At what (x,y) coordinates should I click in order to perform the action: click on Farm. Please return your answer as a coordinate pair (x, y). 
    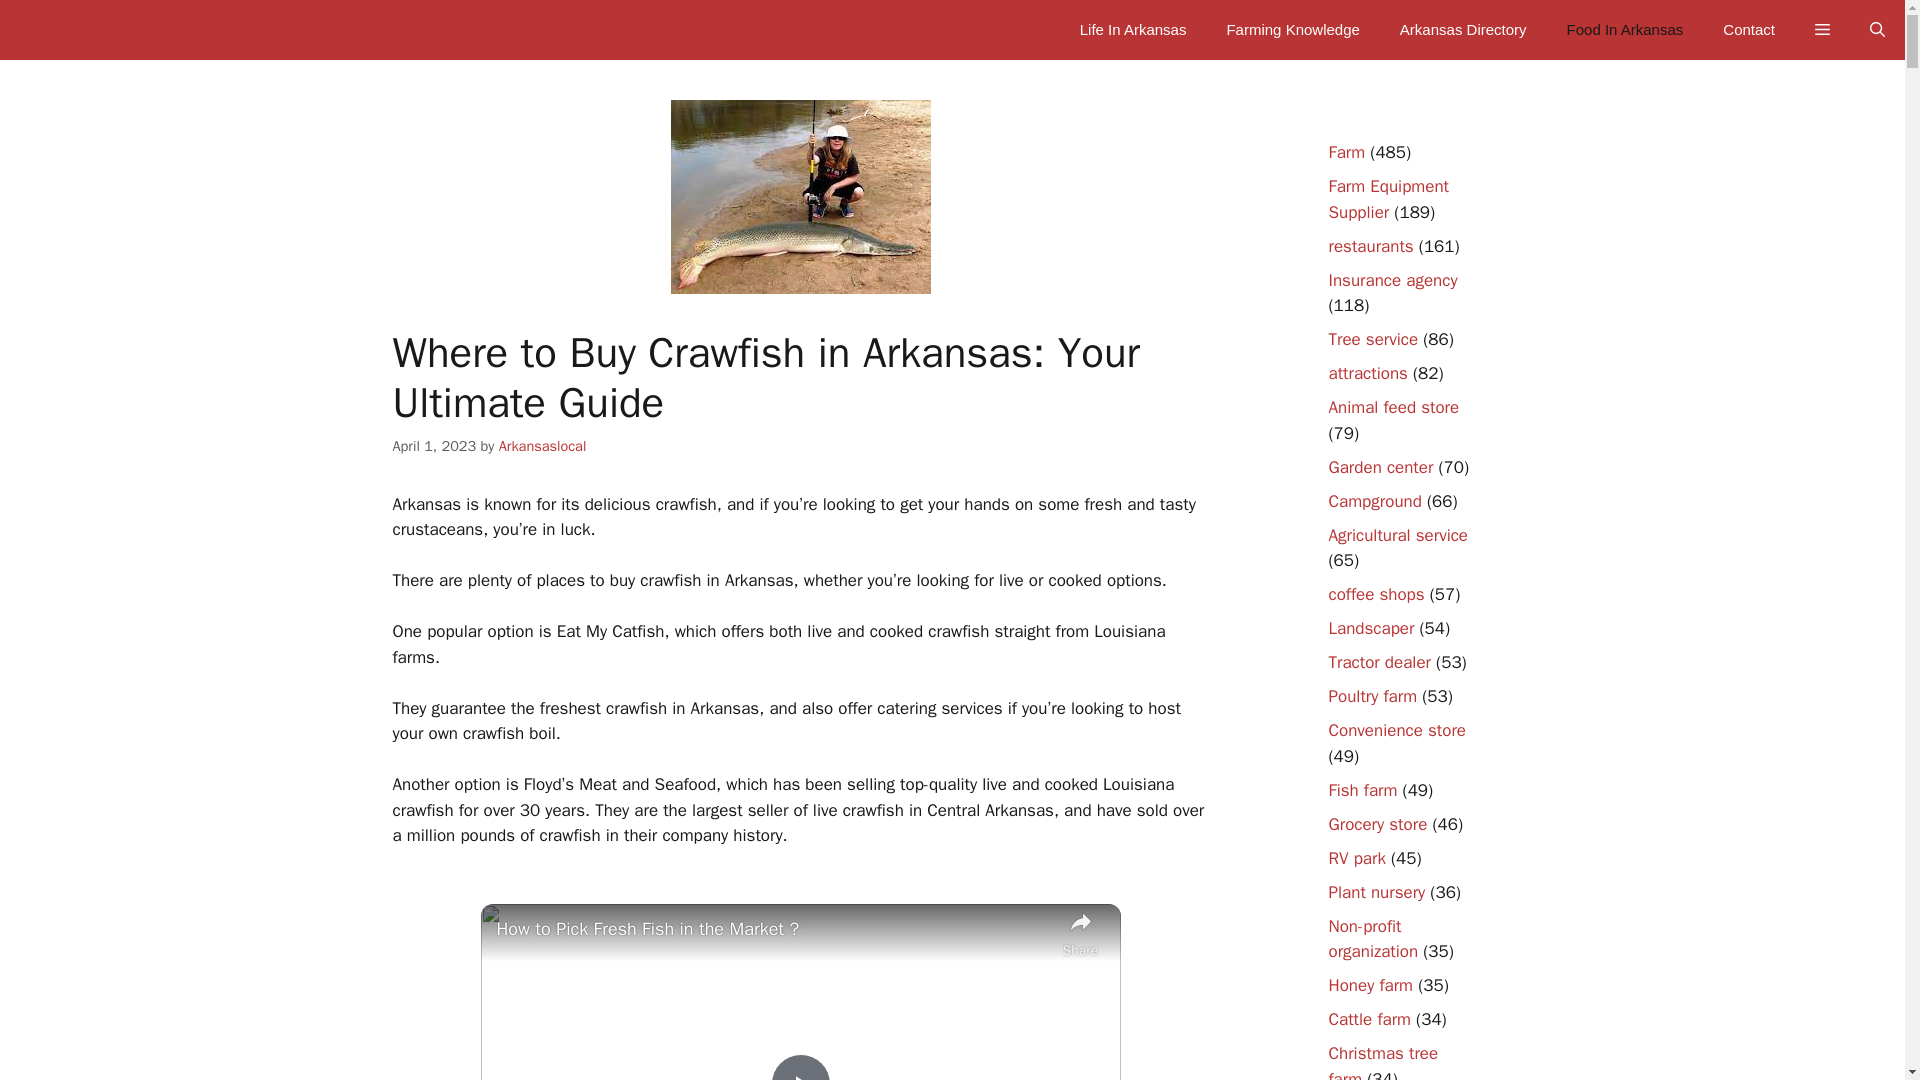
    Looking at the image, I should click on (1346, 152).